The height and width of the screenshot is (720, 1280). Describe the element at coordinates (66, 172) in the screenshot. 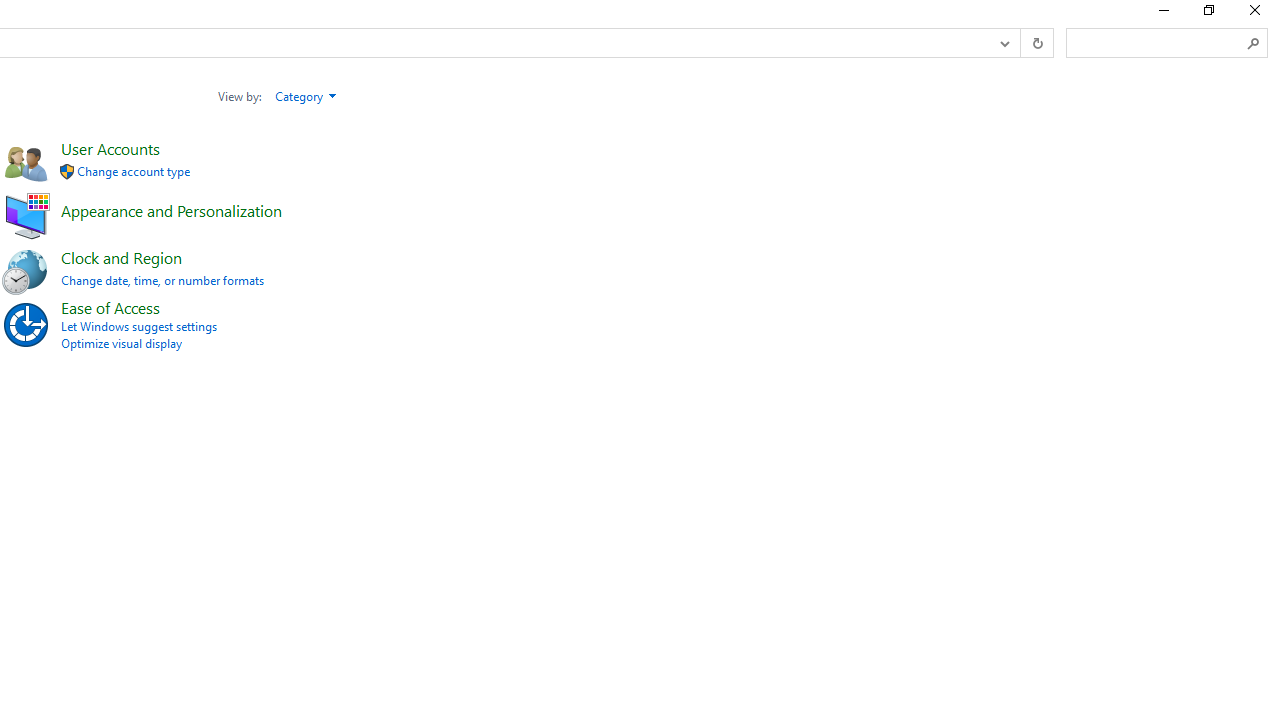

I see `Icon` at that location.